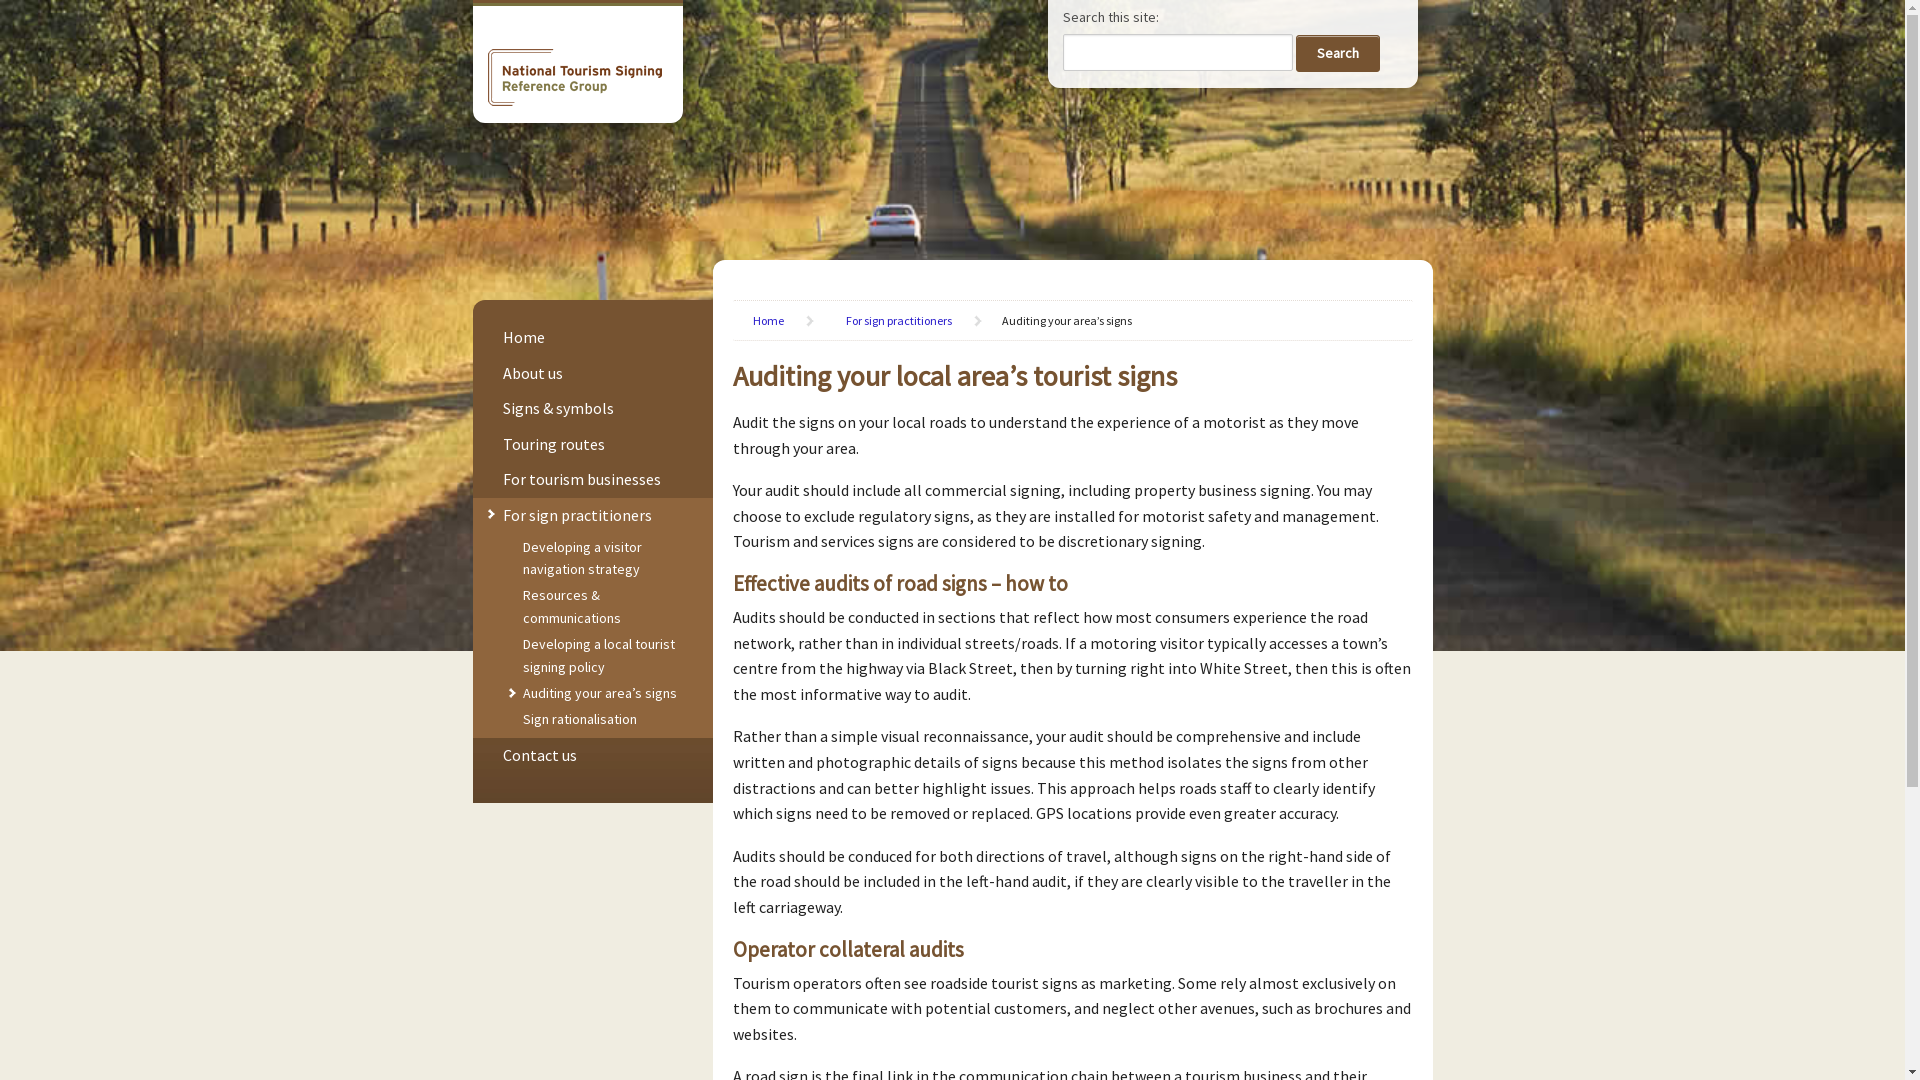 The image size is (1920, 1080). I want to click on Developing a local tourist signing policy, so click(598, 654).